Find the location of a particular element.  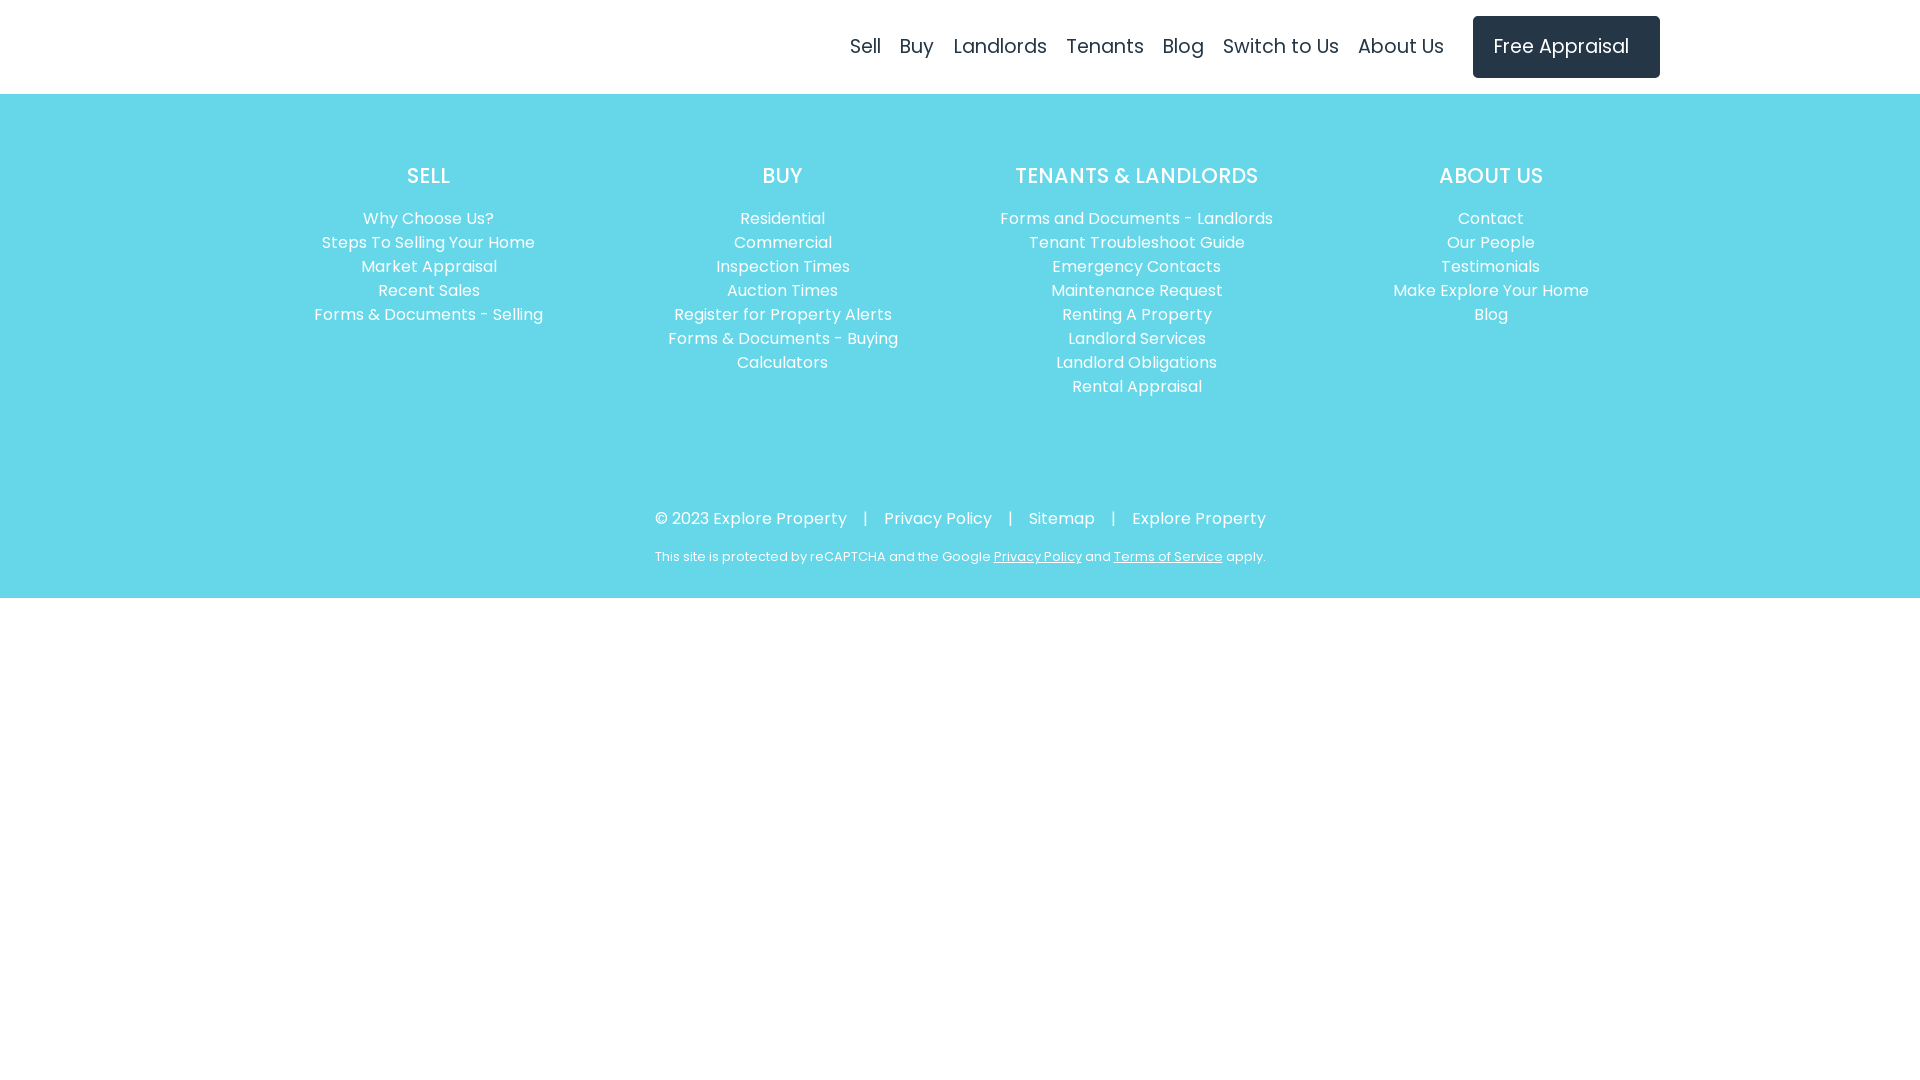

Maintenance Request is located at coordinates (1137, 291).